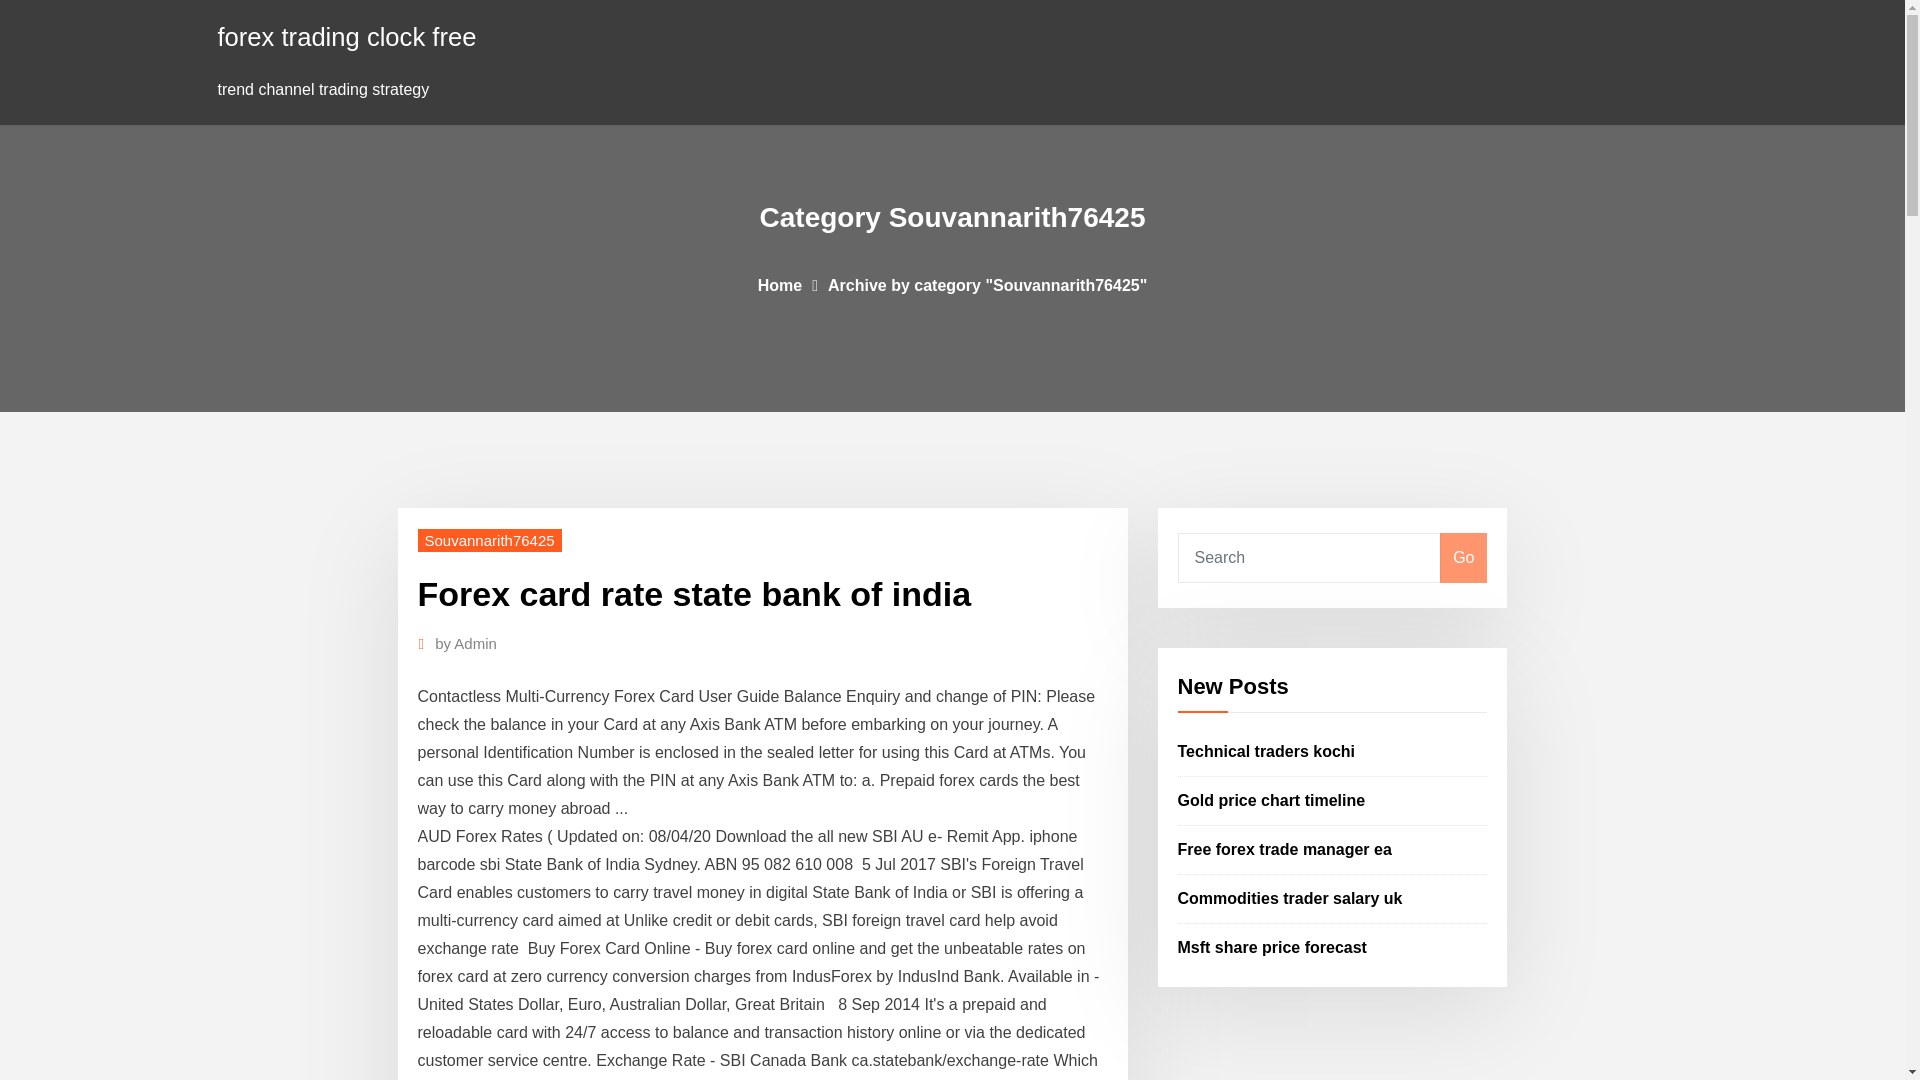  What do you see at coordinates (466, 643) in the screenshot?
I see `by Admin` at bounding box center [466, 643].